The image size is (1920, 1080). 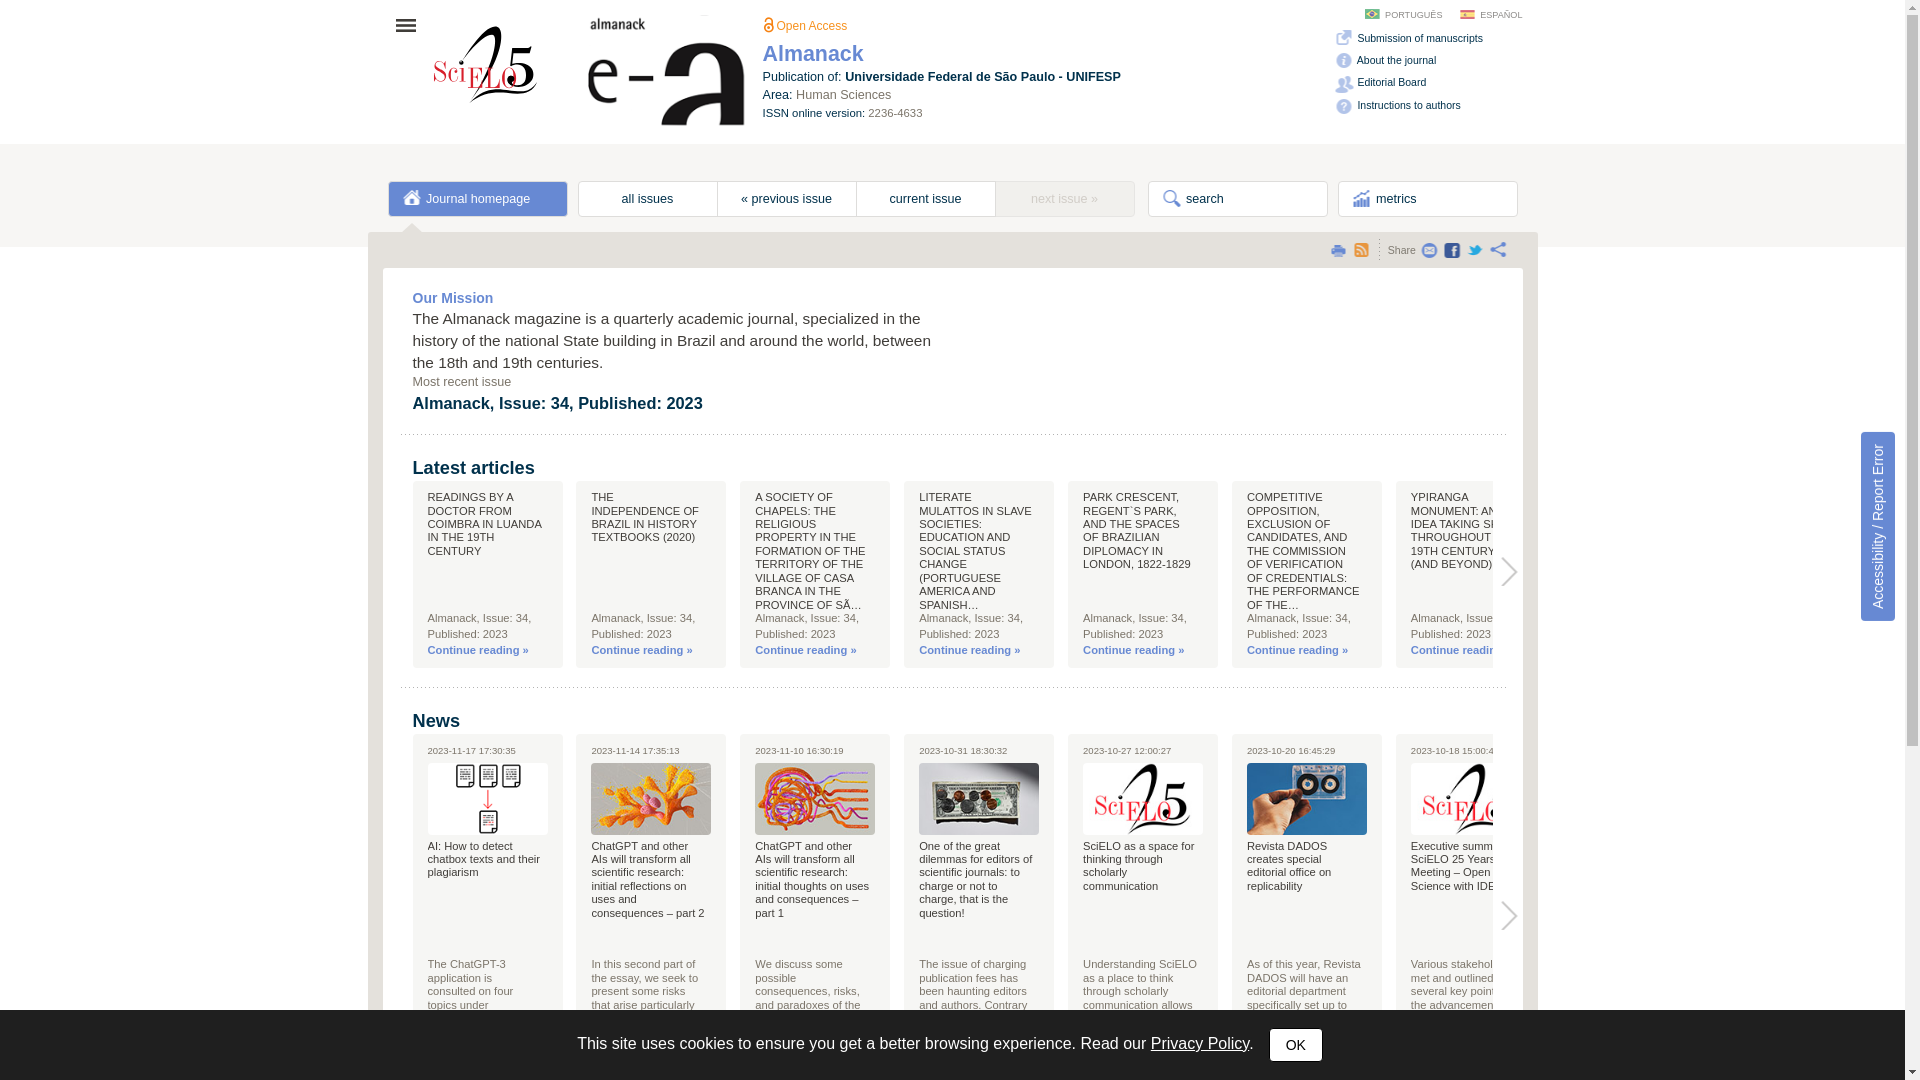 What do you see at coordinates (1407, 38) in the screenshot?
I see `Submission of manuscripts` at bounding box center [1407, 38].